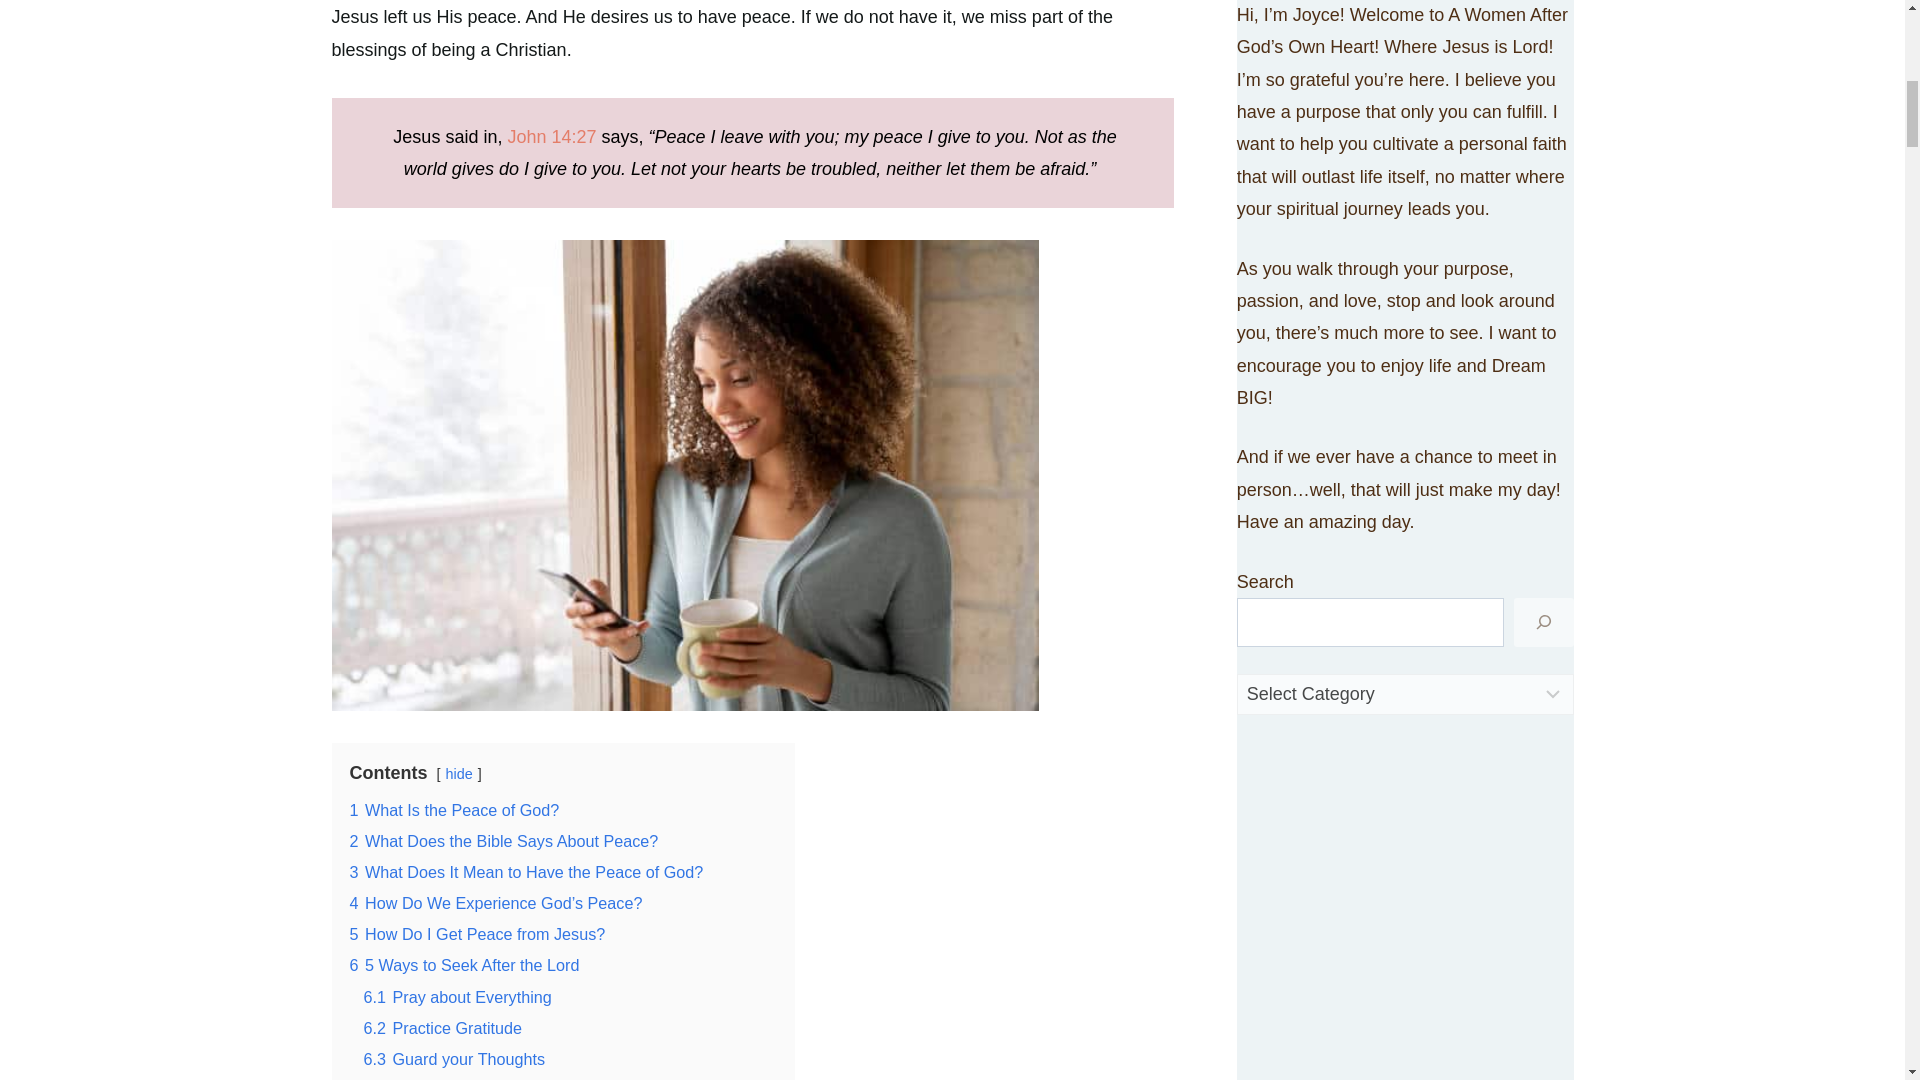 Image resolution: width=1920 pixels, height=1080 pixels. What do you see at coordinates (458, 773) in the screenshot?
I see `hide` at bounding box center [458, 773].